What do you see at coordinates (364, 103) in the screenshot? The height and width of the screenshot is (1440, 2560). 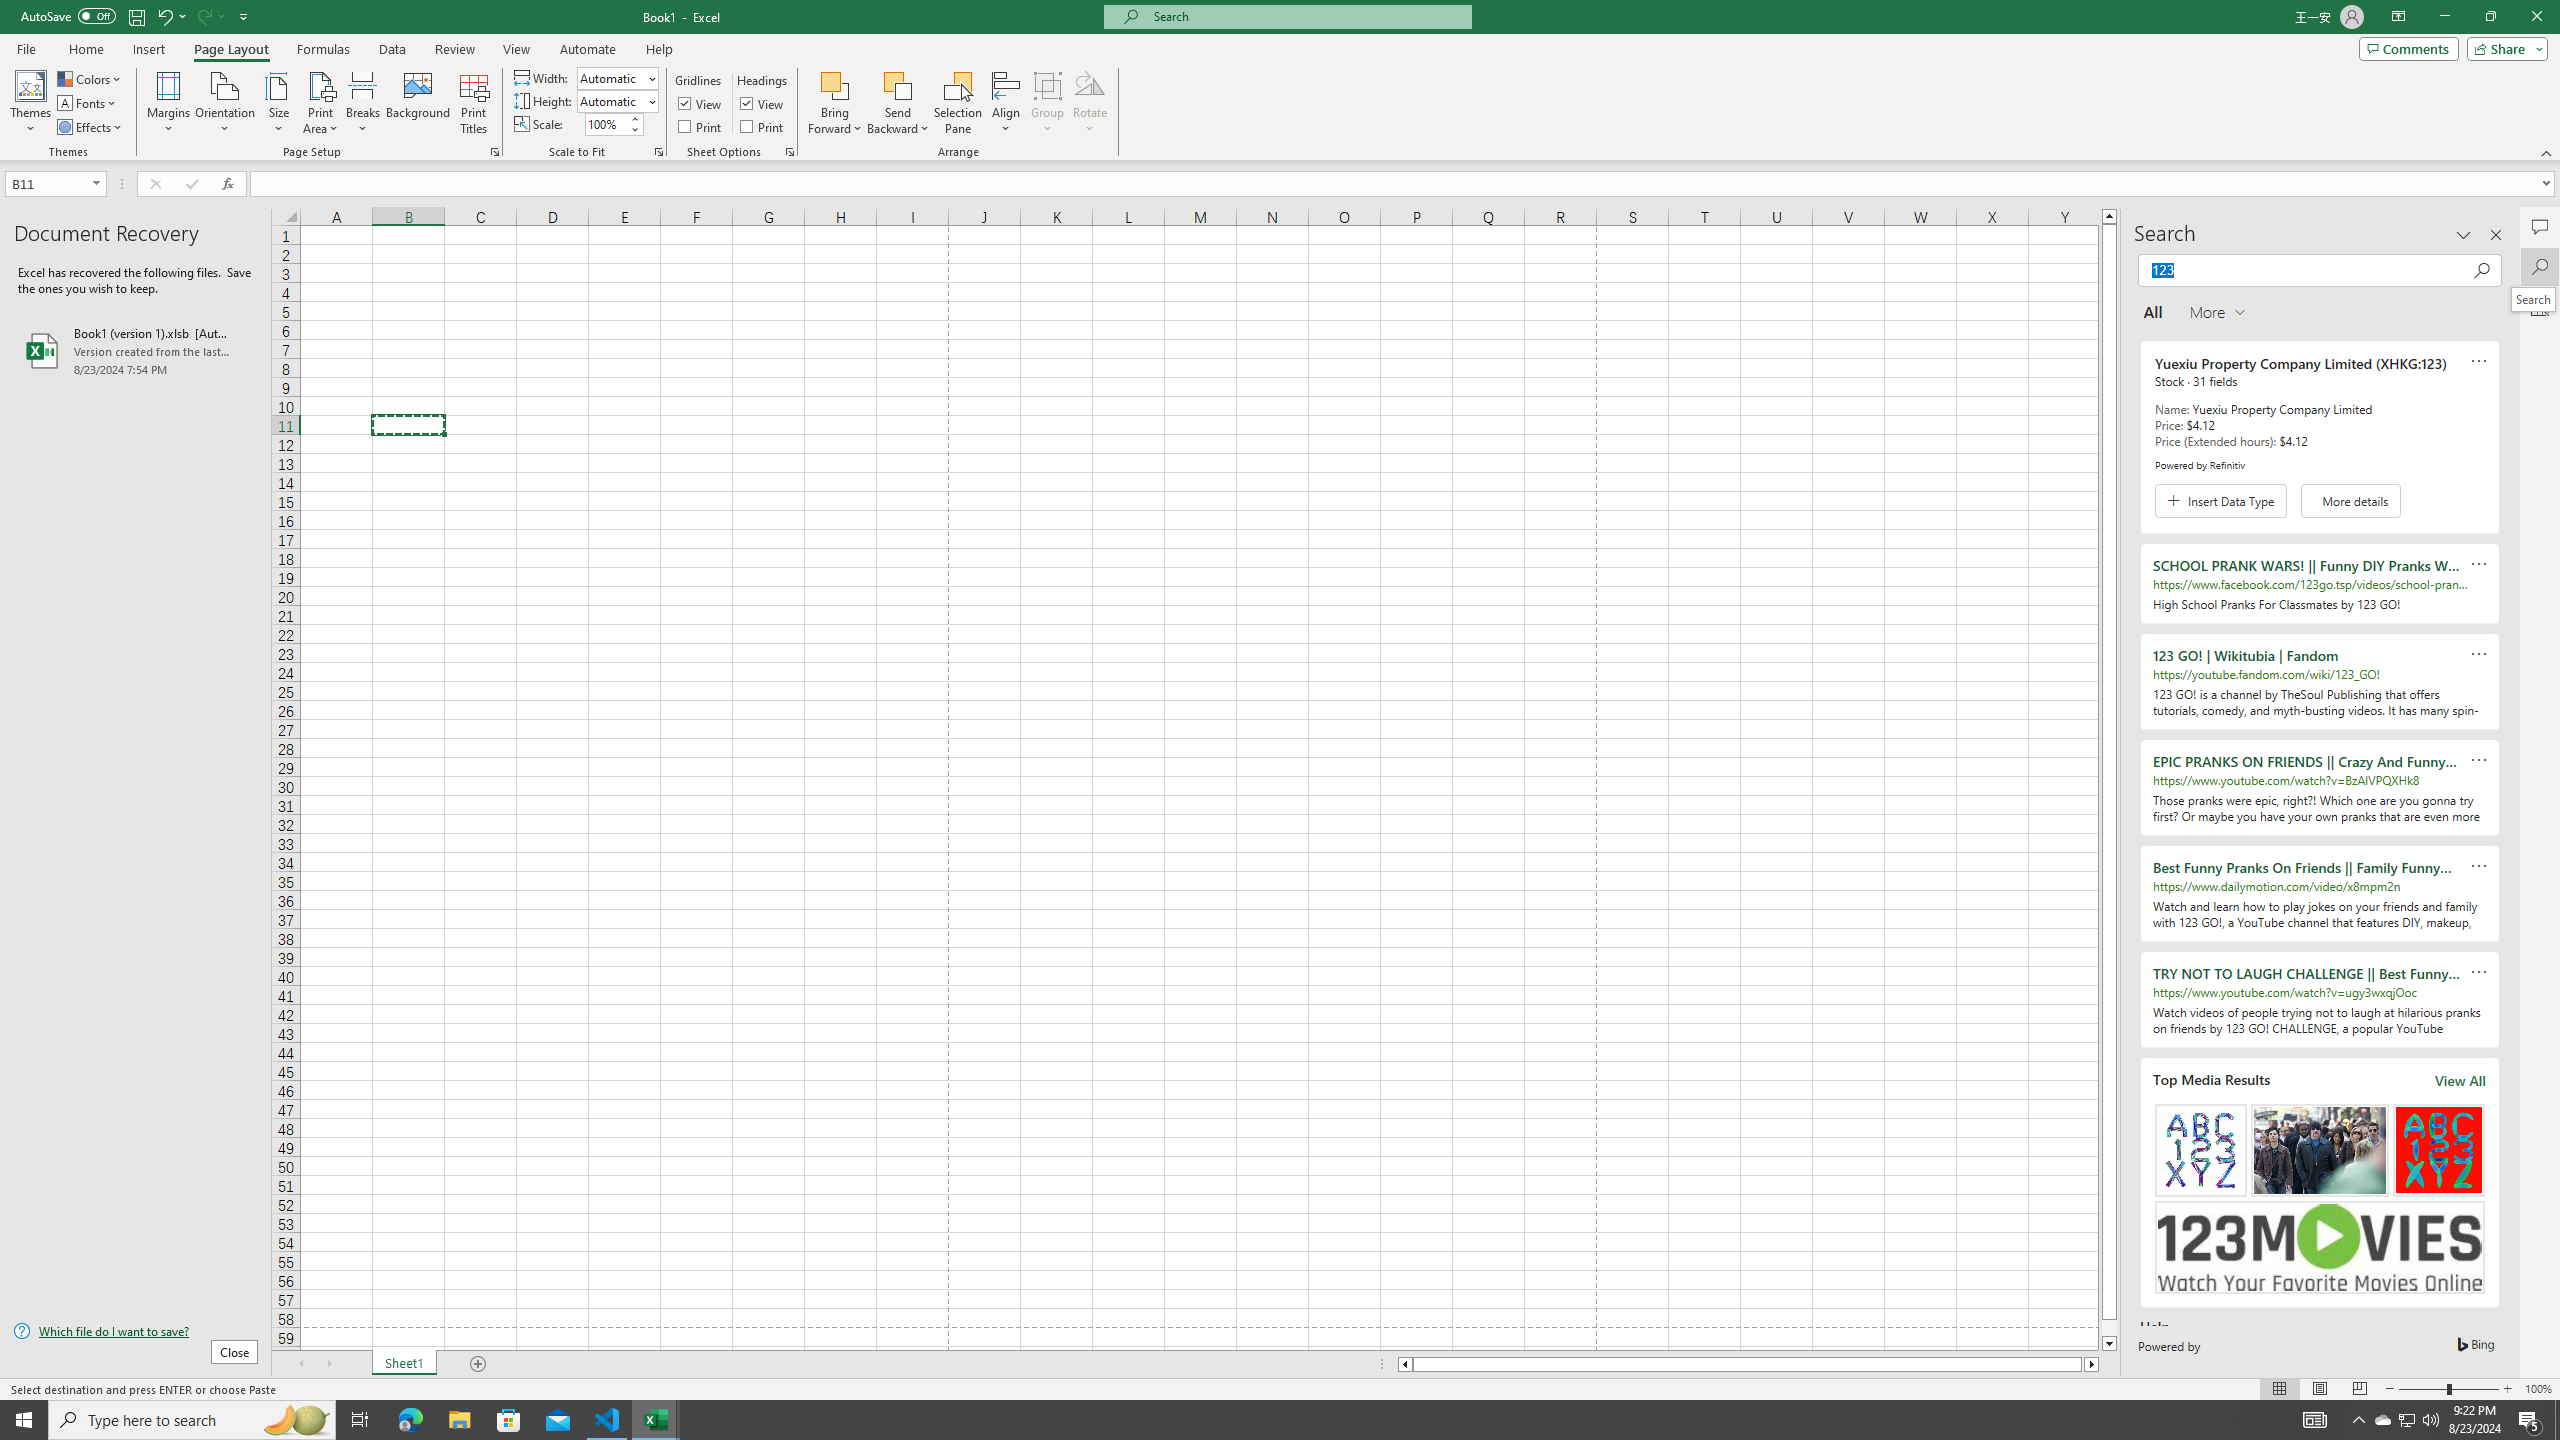 I see `Breaks` at bounding box center [364, 103].